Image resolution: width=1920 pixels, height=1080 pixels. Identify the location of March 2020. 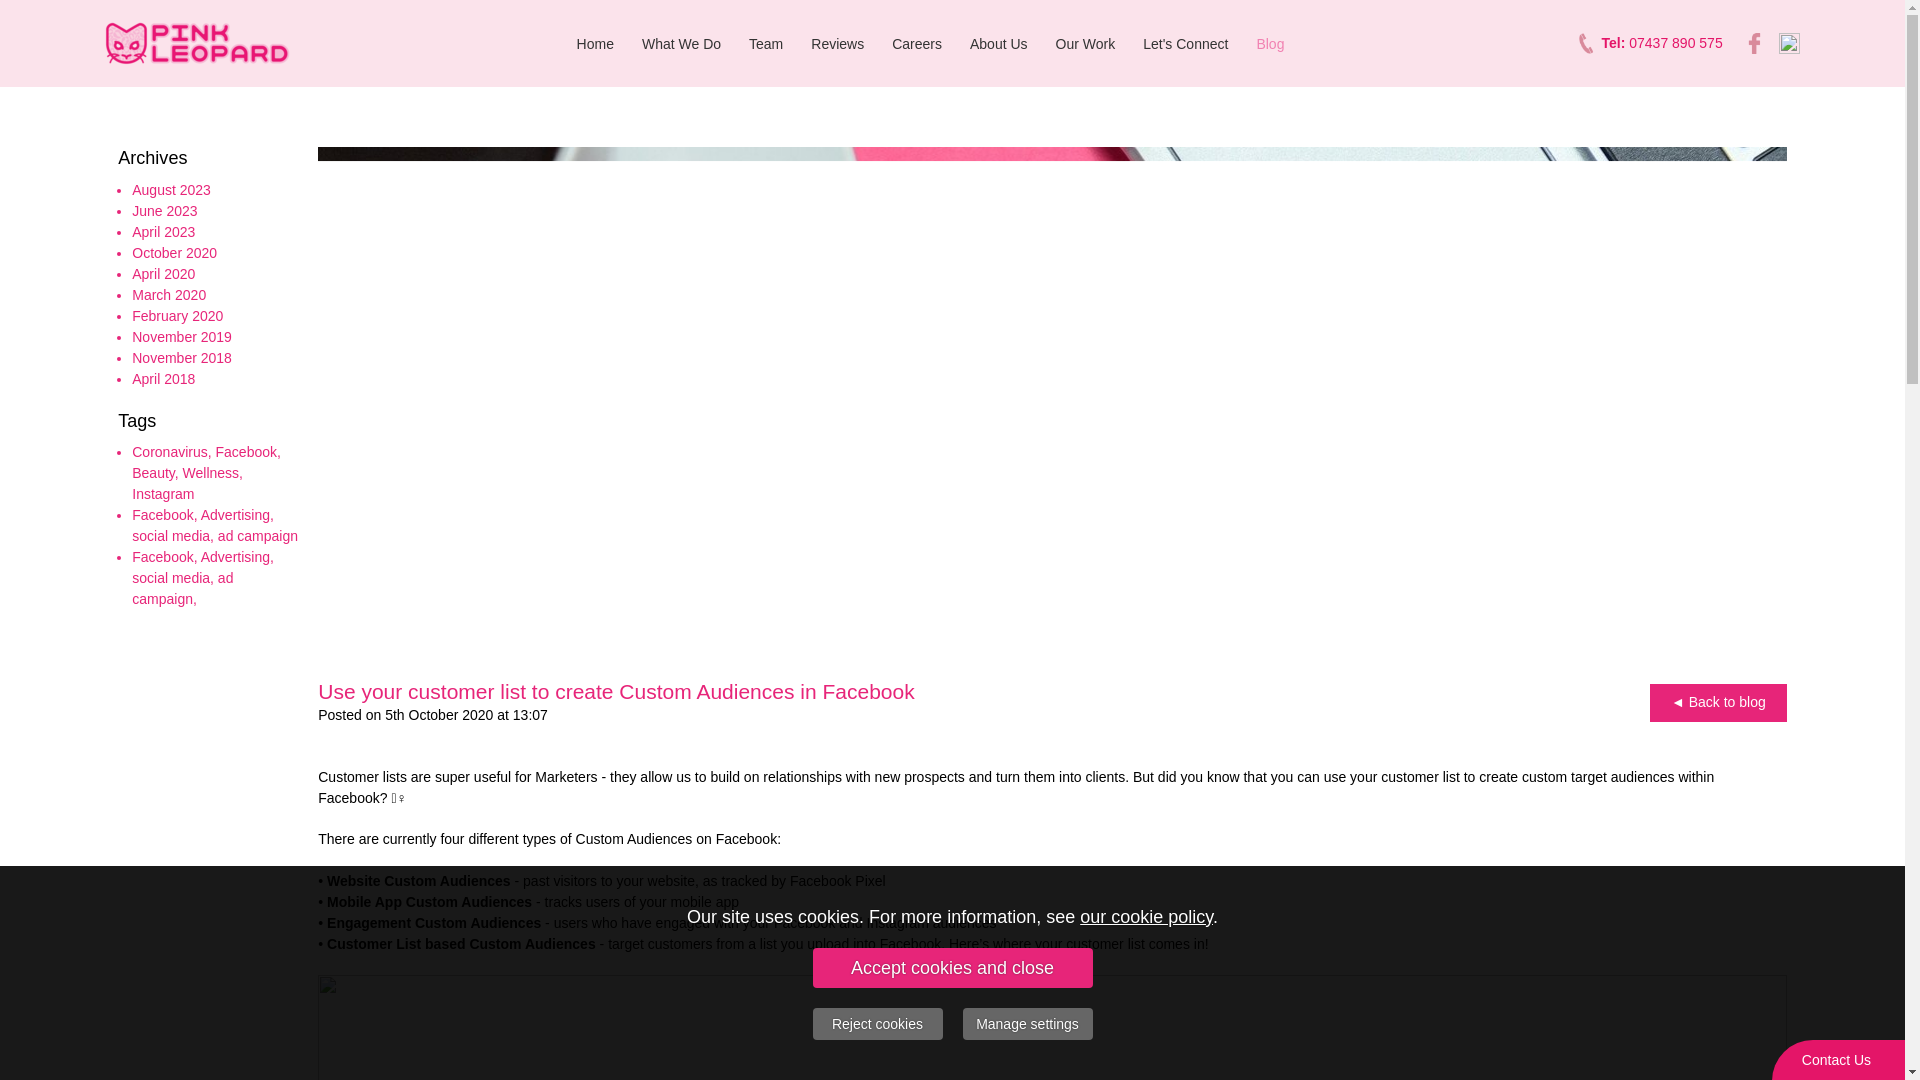
(168, 295).